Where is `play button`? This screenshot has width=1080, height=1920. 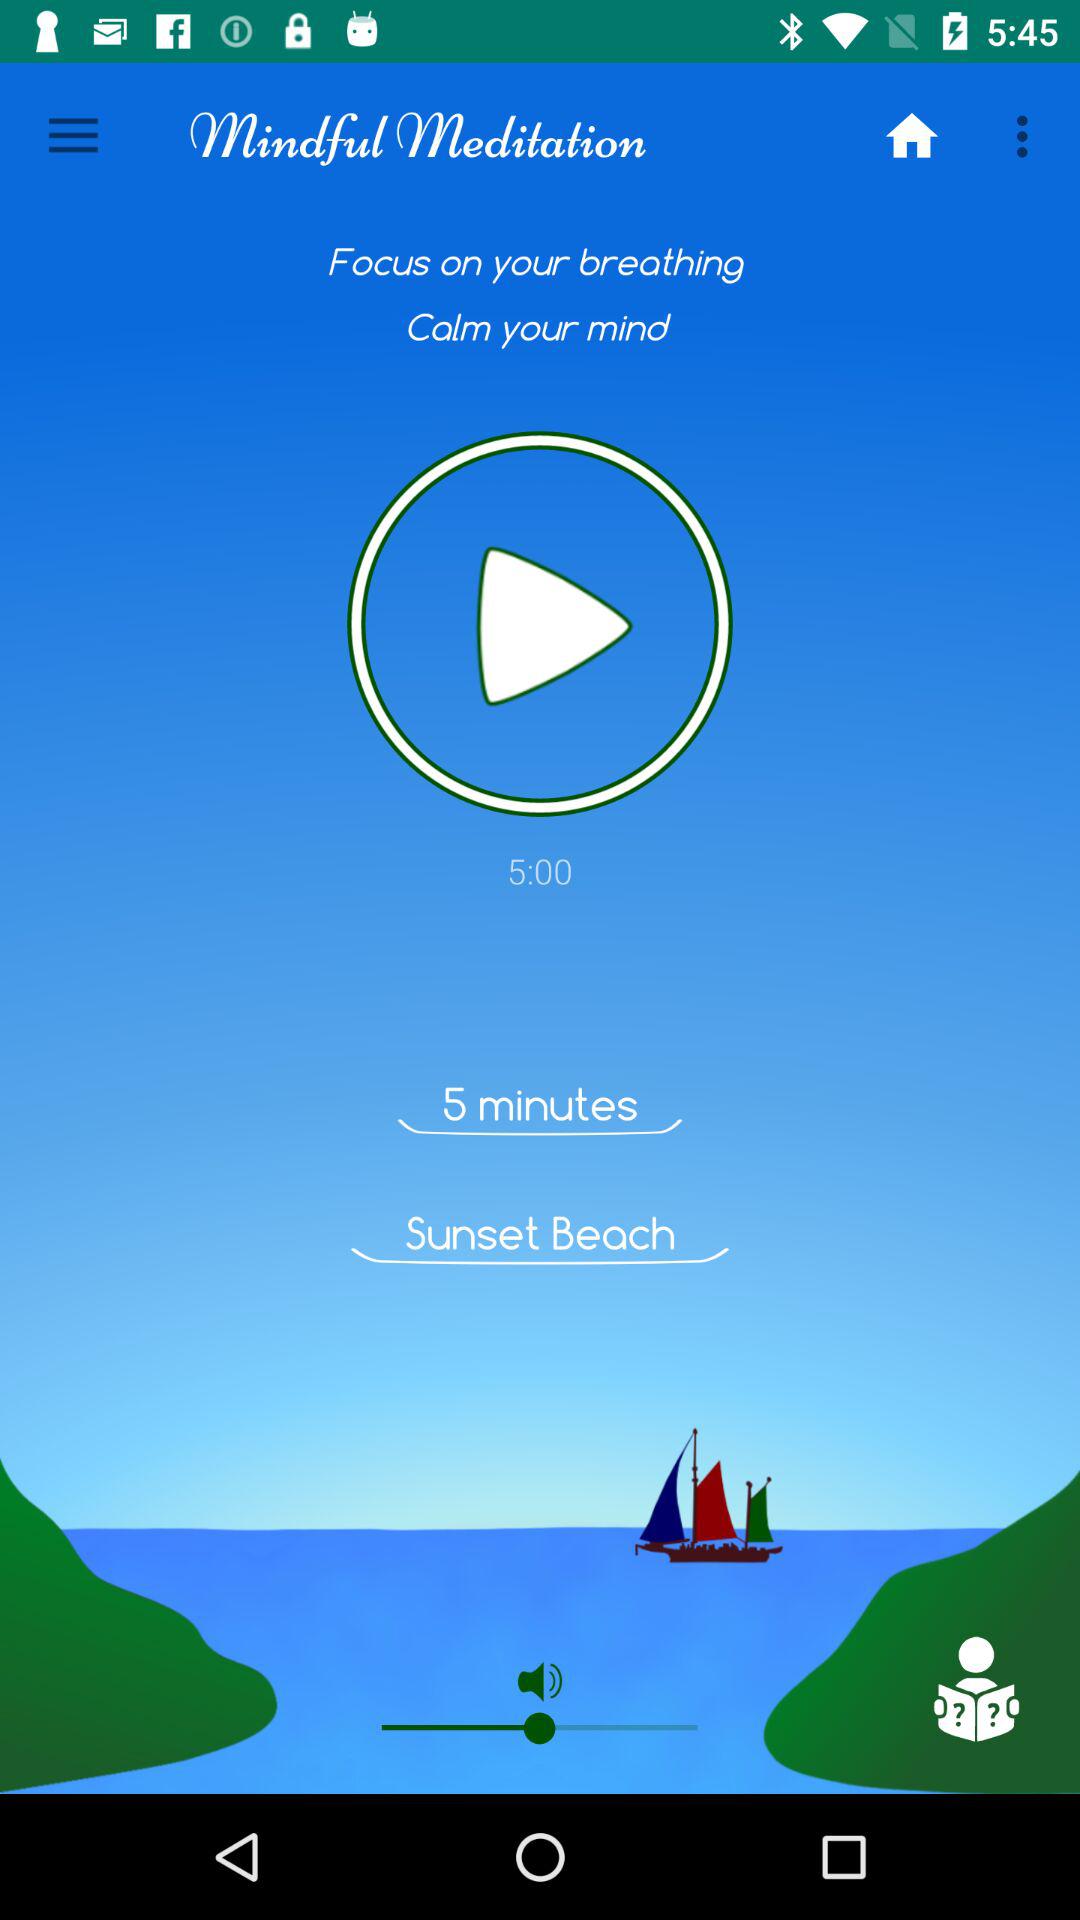 play button is located at coordinates (540, 624).